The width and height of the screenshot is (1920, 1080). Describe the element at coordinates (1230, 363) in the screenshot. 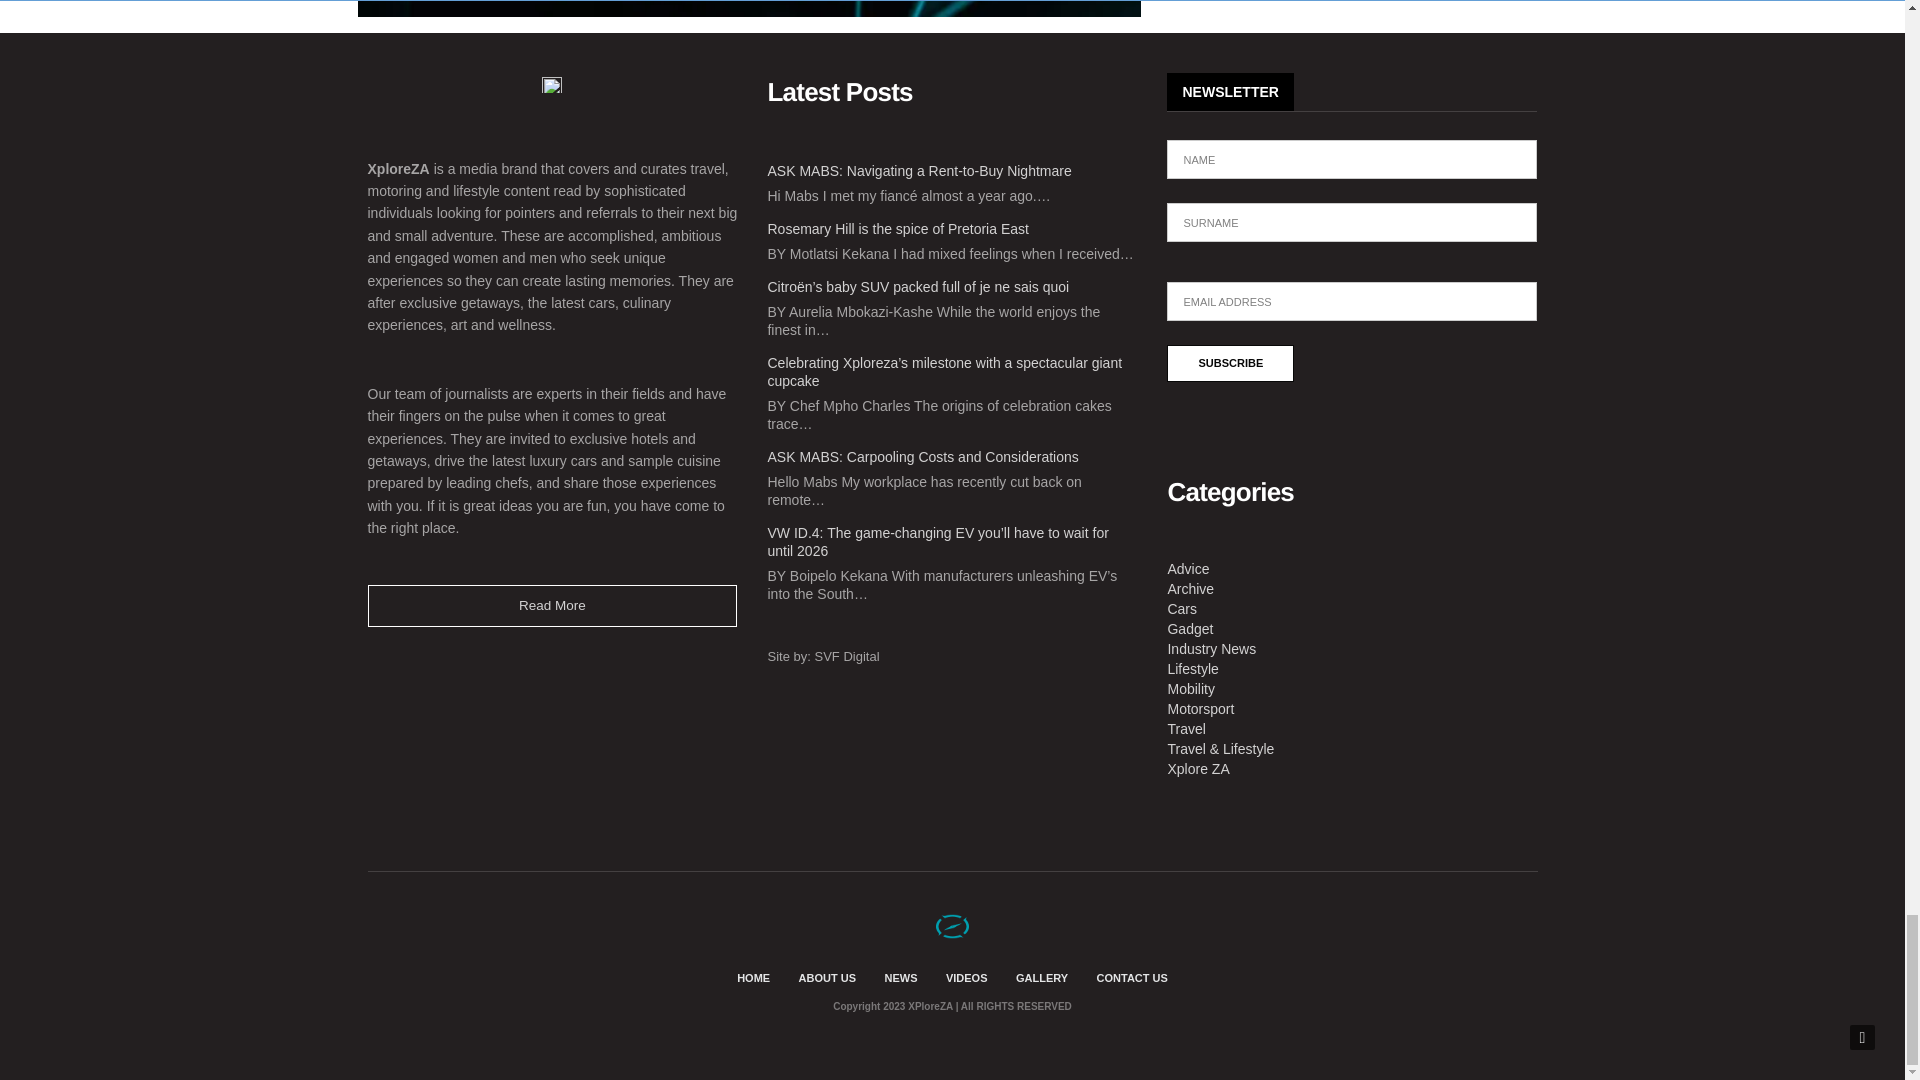

I see `Subscribe` at that location.